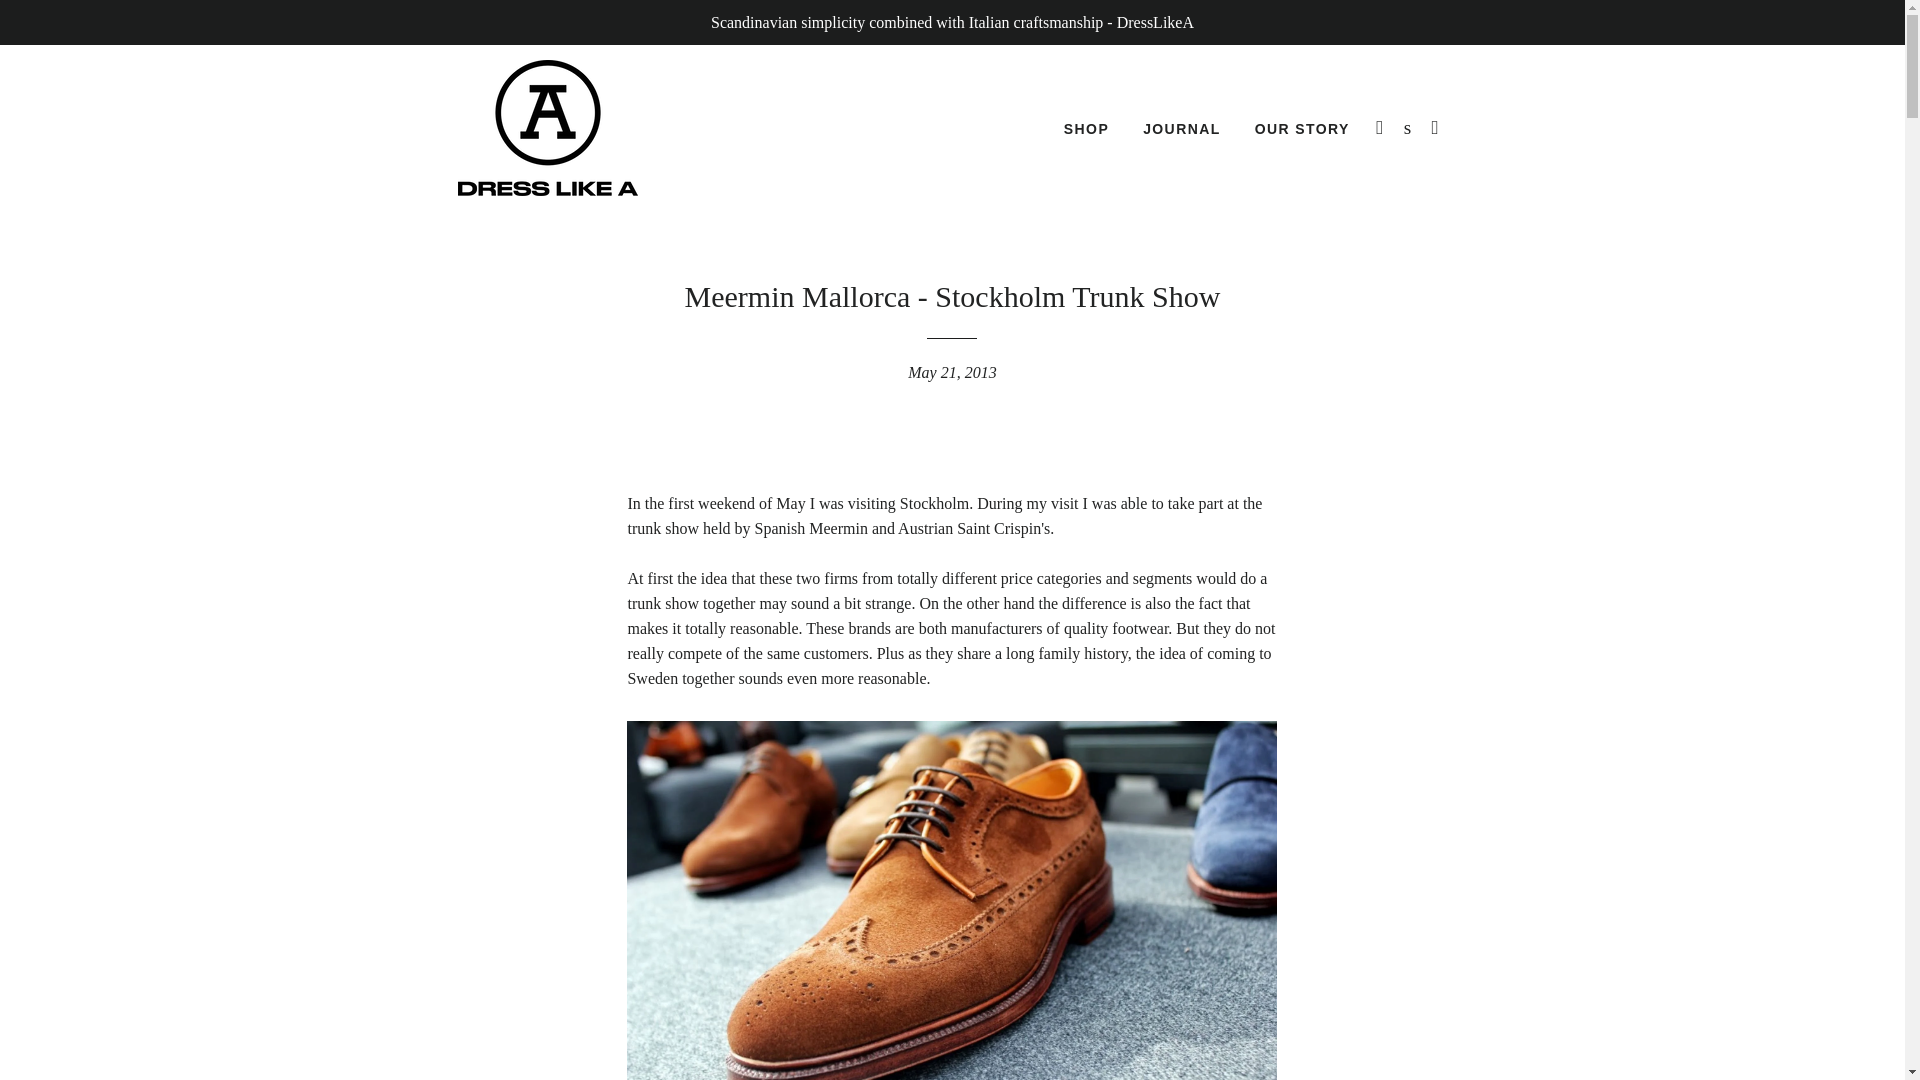 The image size is (1920, 1080). Describe the element at coordinates (1302, 129) in the screenshot. I see `OUR STORY` at that location.